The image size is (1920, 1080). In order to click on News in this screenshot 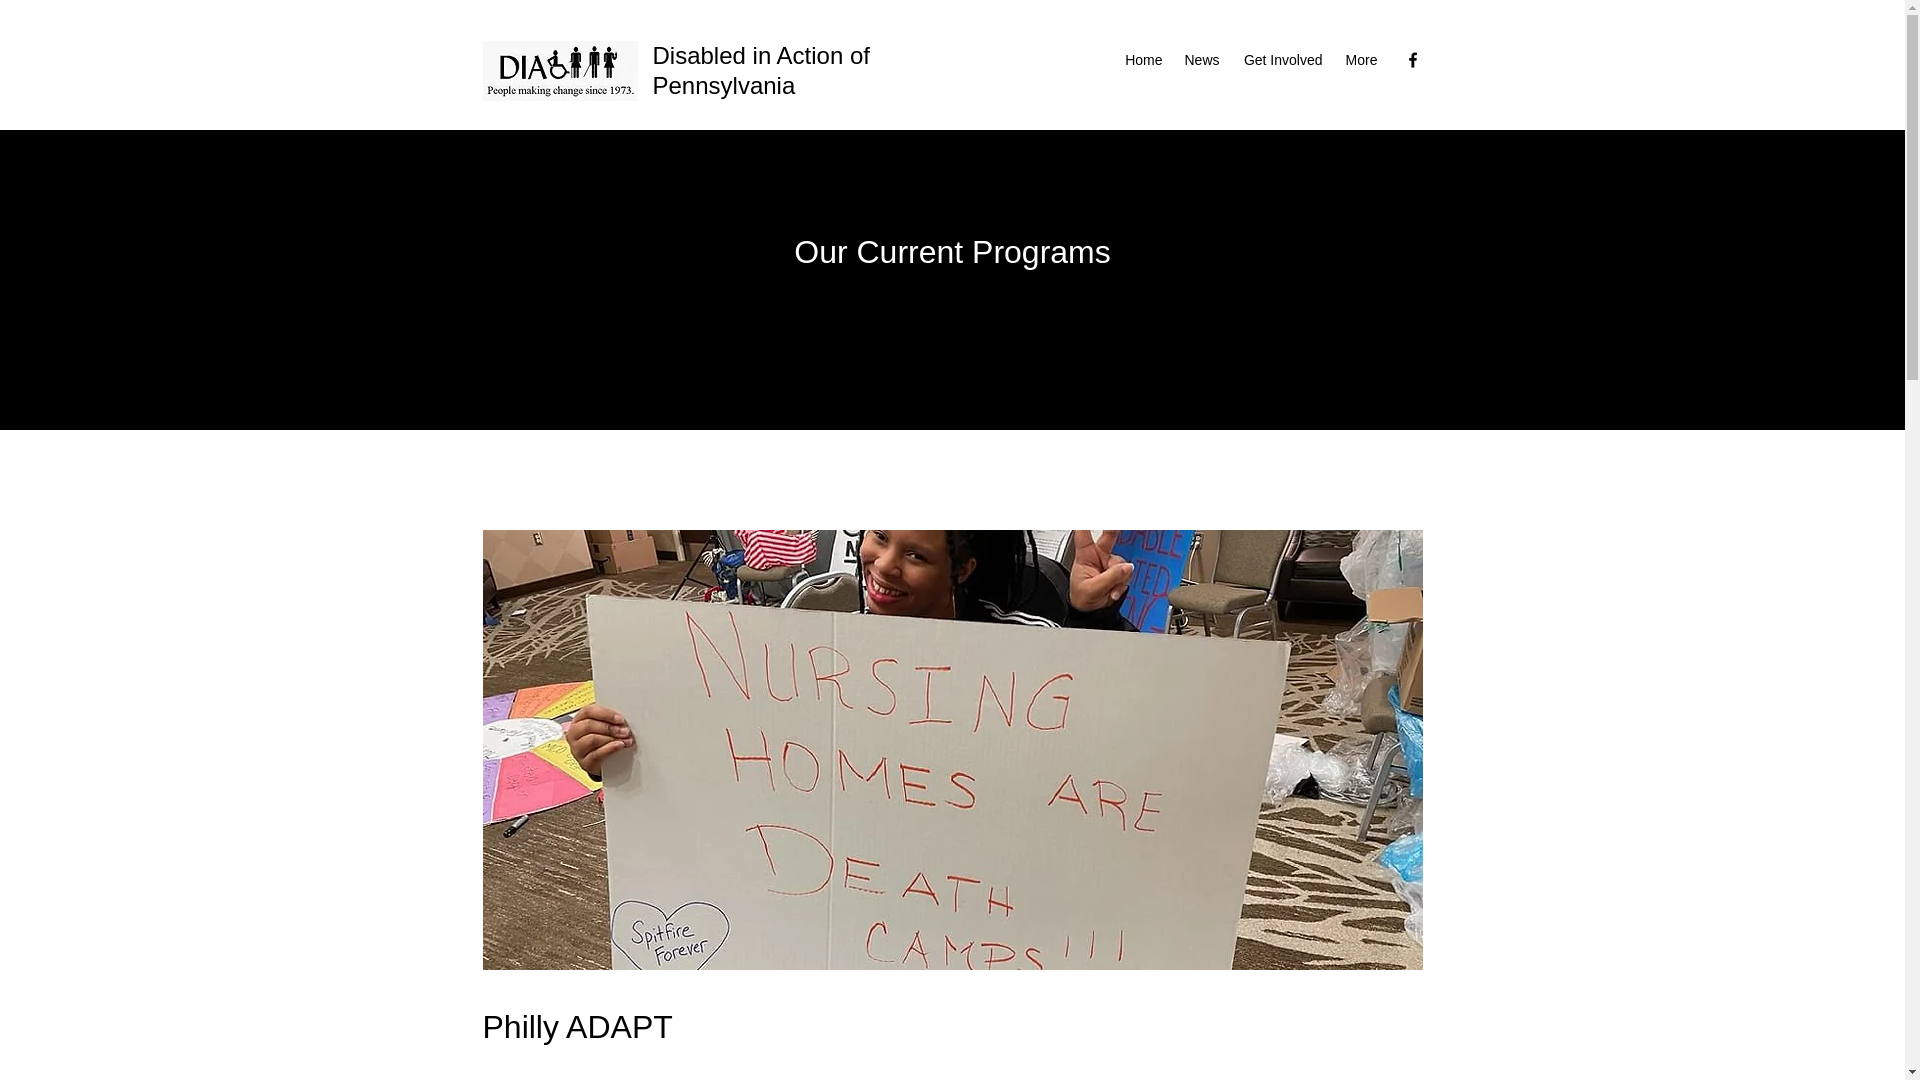, I will do `click(1200, 60)`.